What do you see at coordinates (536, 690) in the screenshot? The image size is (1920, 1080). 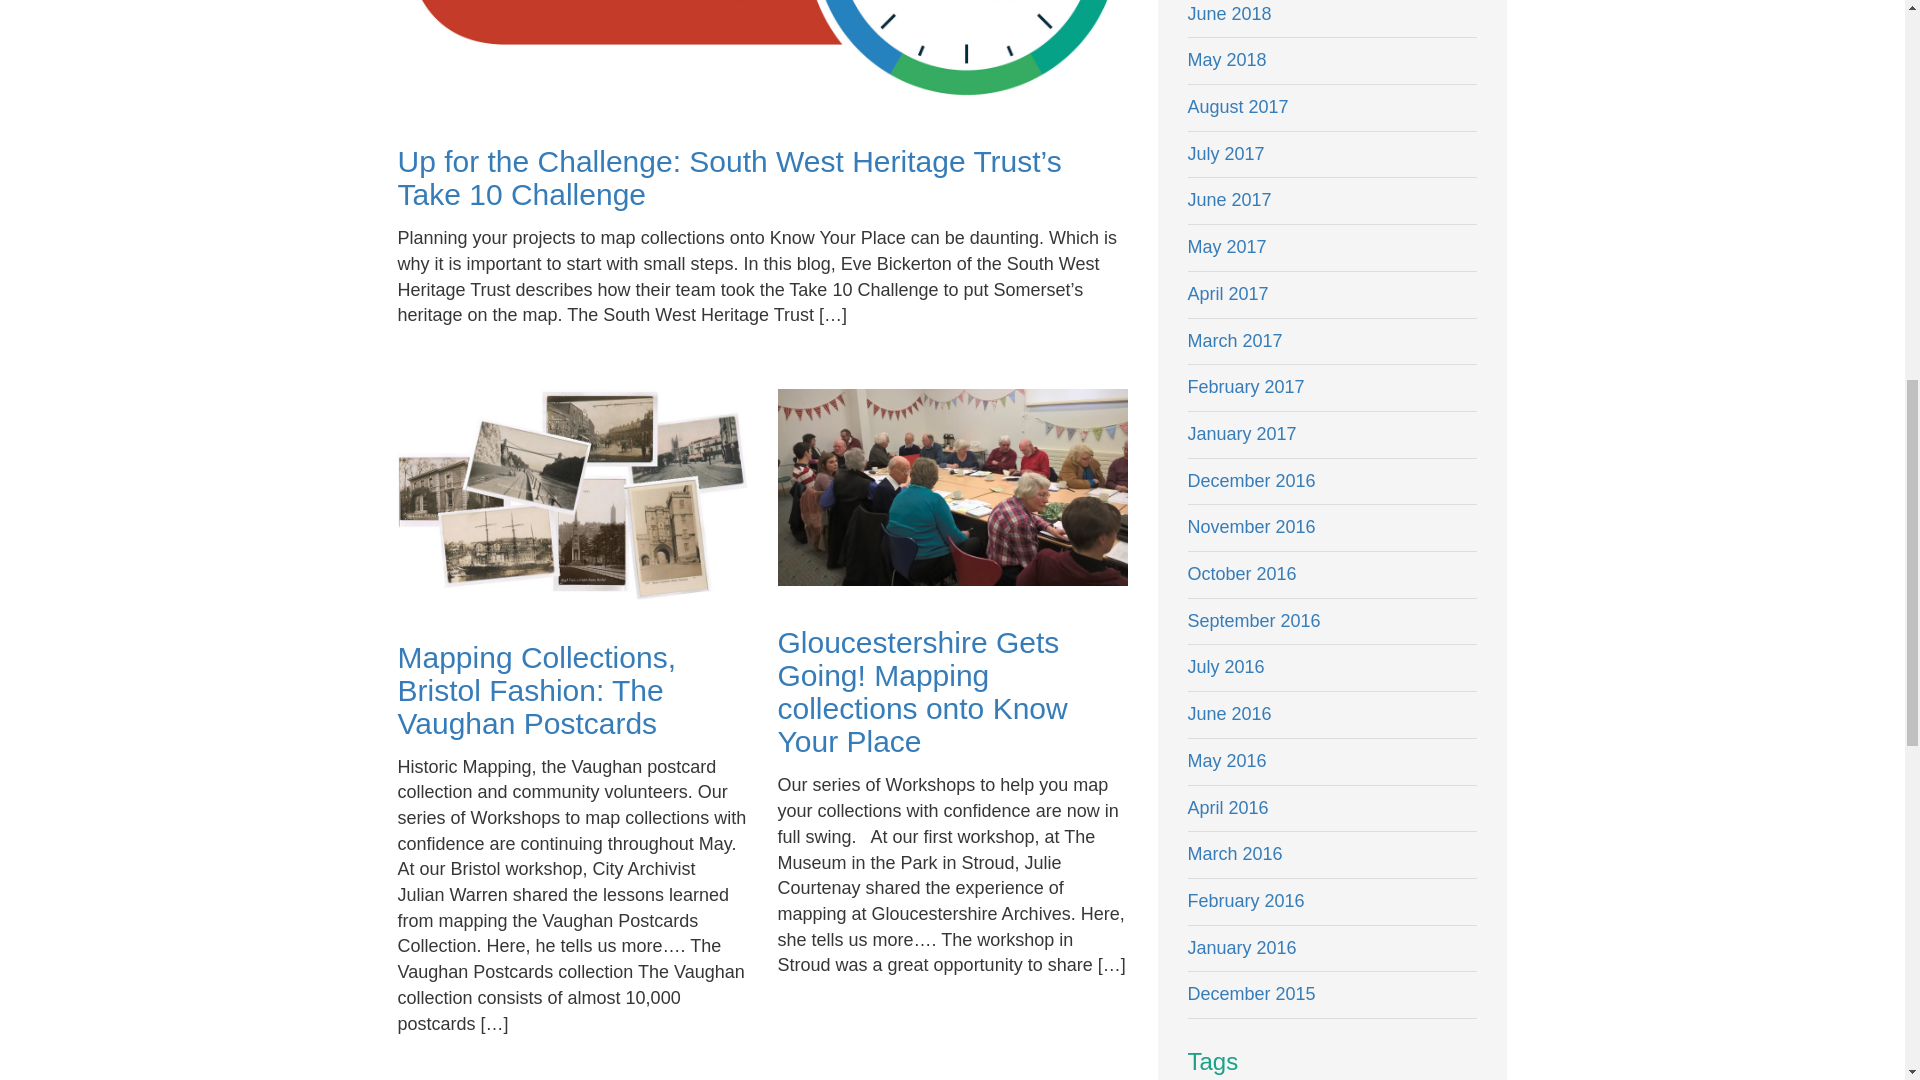 I see `Mapping Collections, Bristol Fashion: The Vaughan Postcards` at bounding box center [536, 690].